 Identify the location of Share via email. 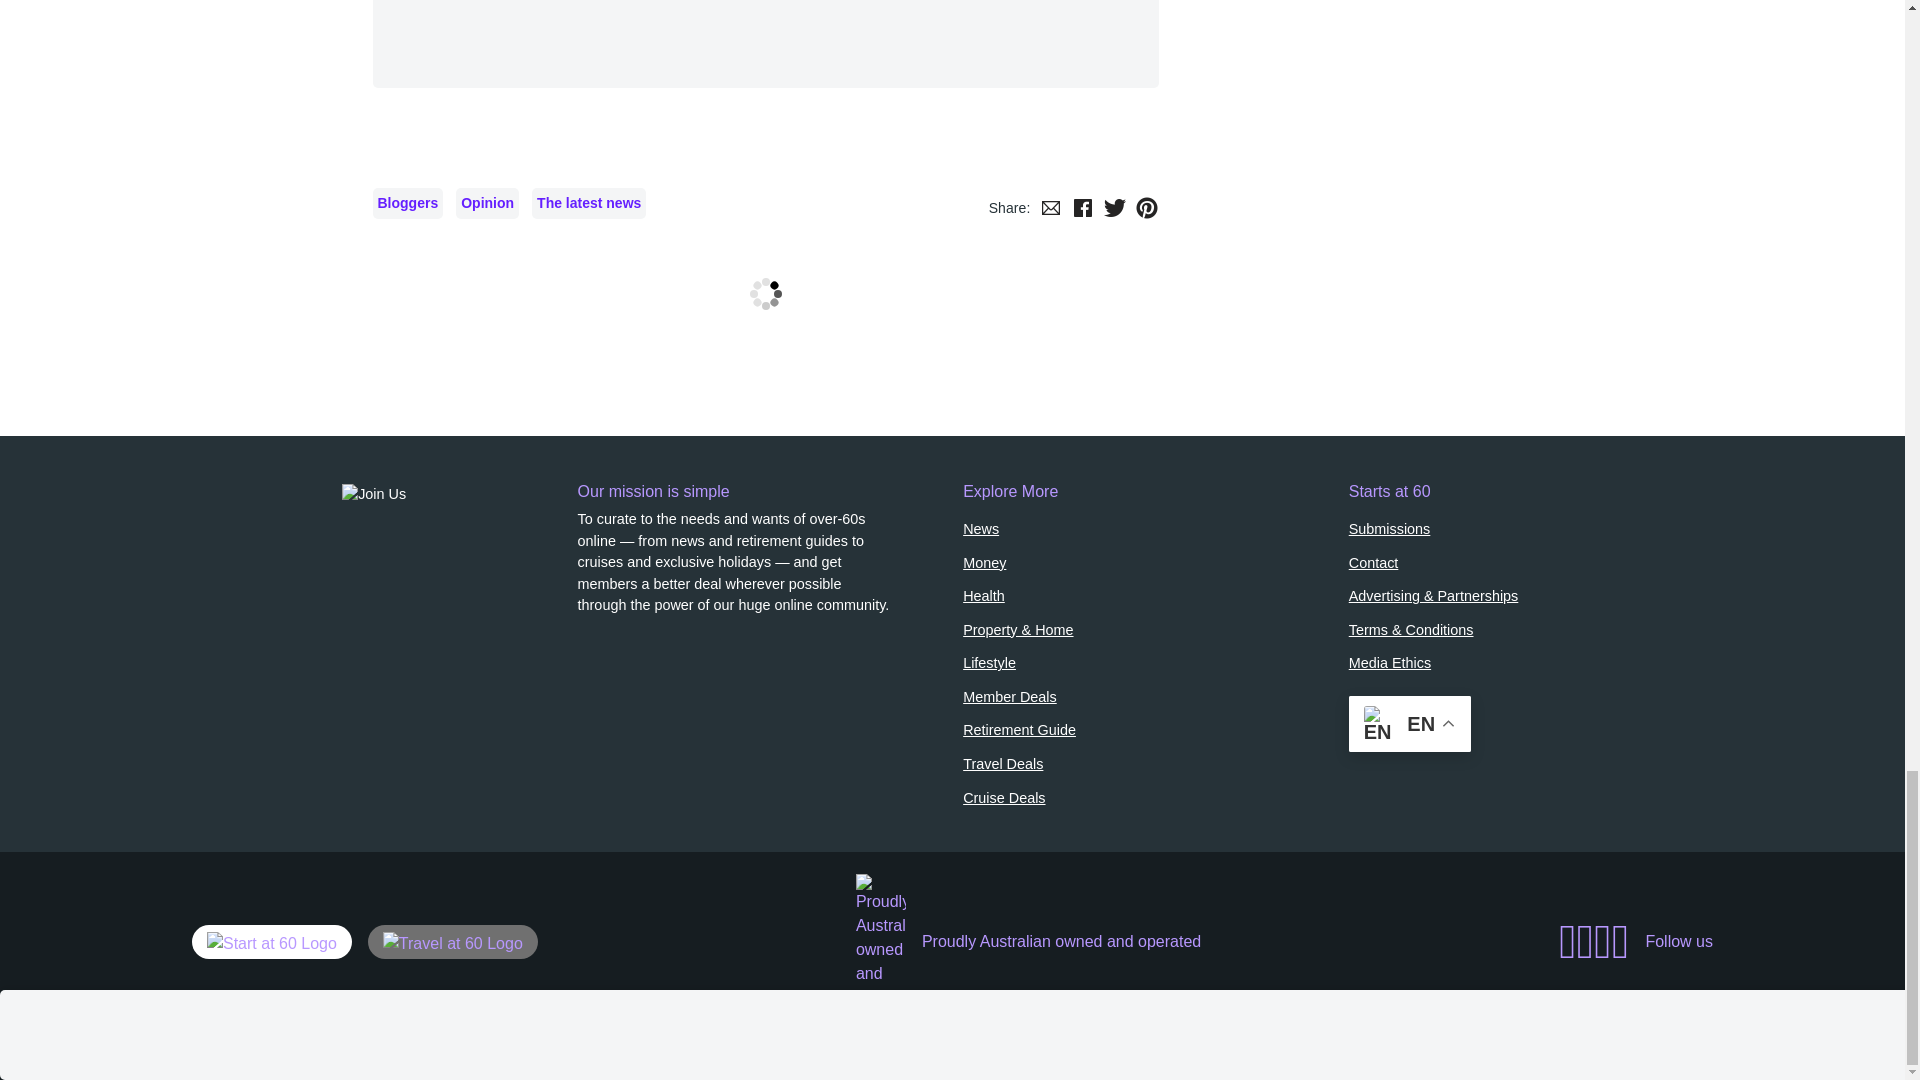
(1050, 208).